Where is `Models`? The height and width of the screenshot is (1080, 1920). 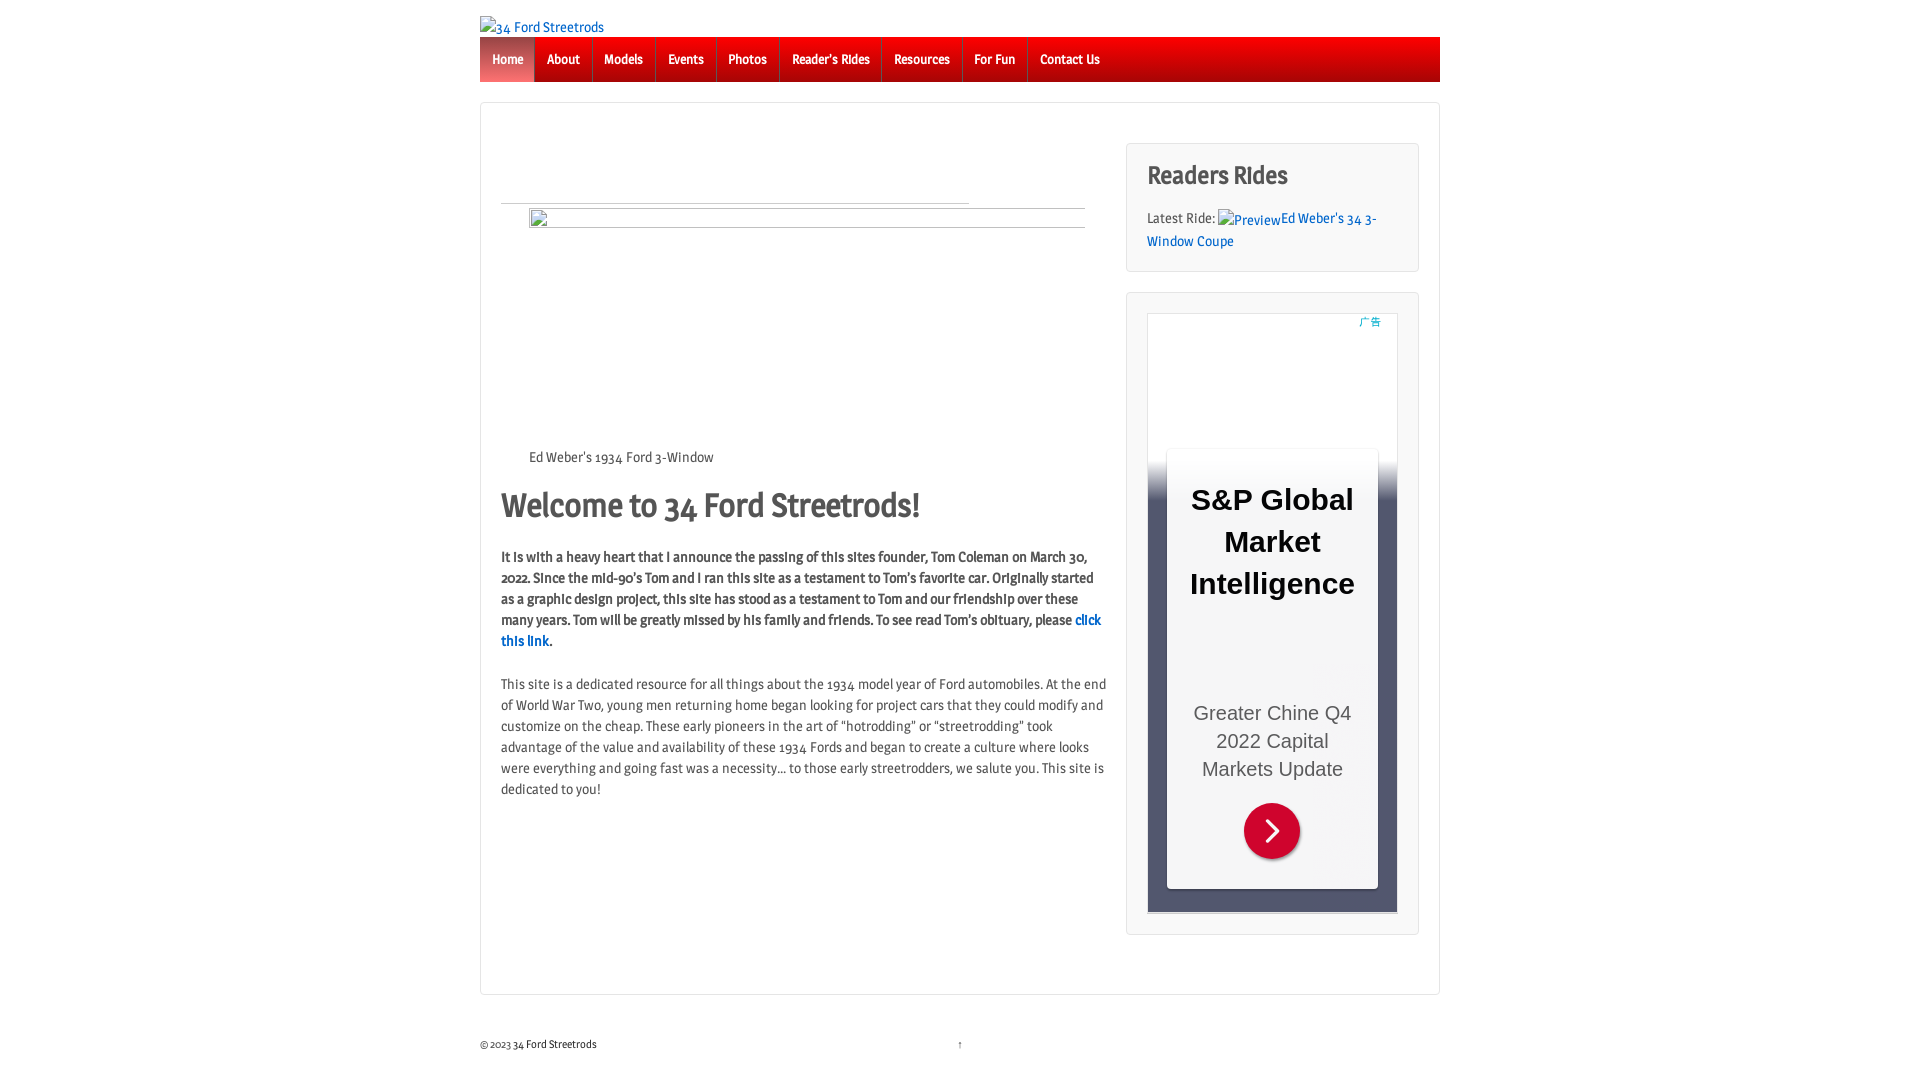 Models is located at coordinates (624, 60).